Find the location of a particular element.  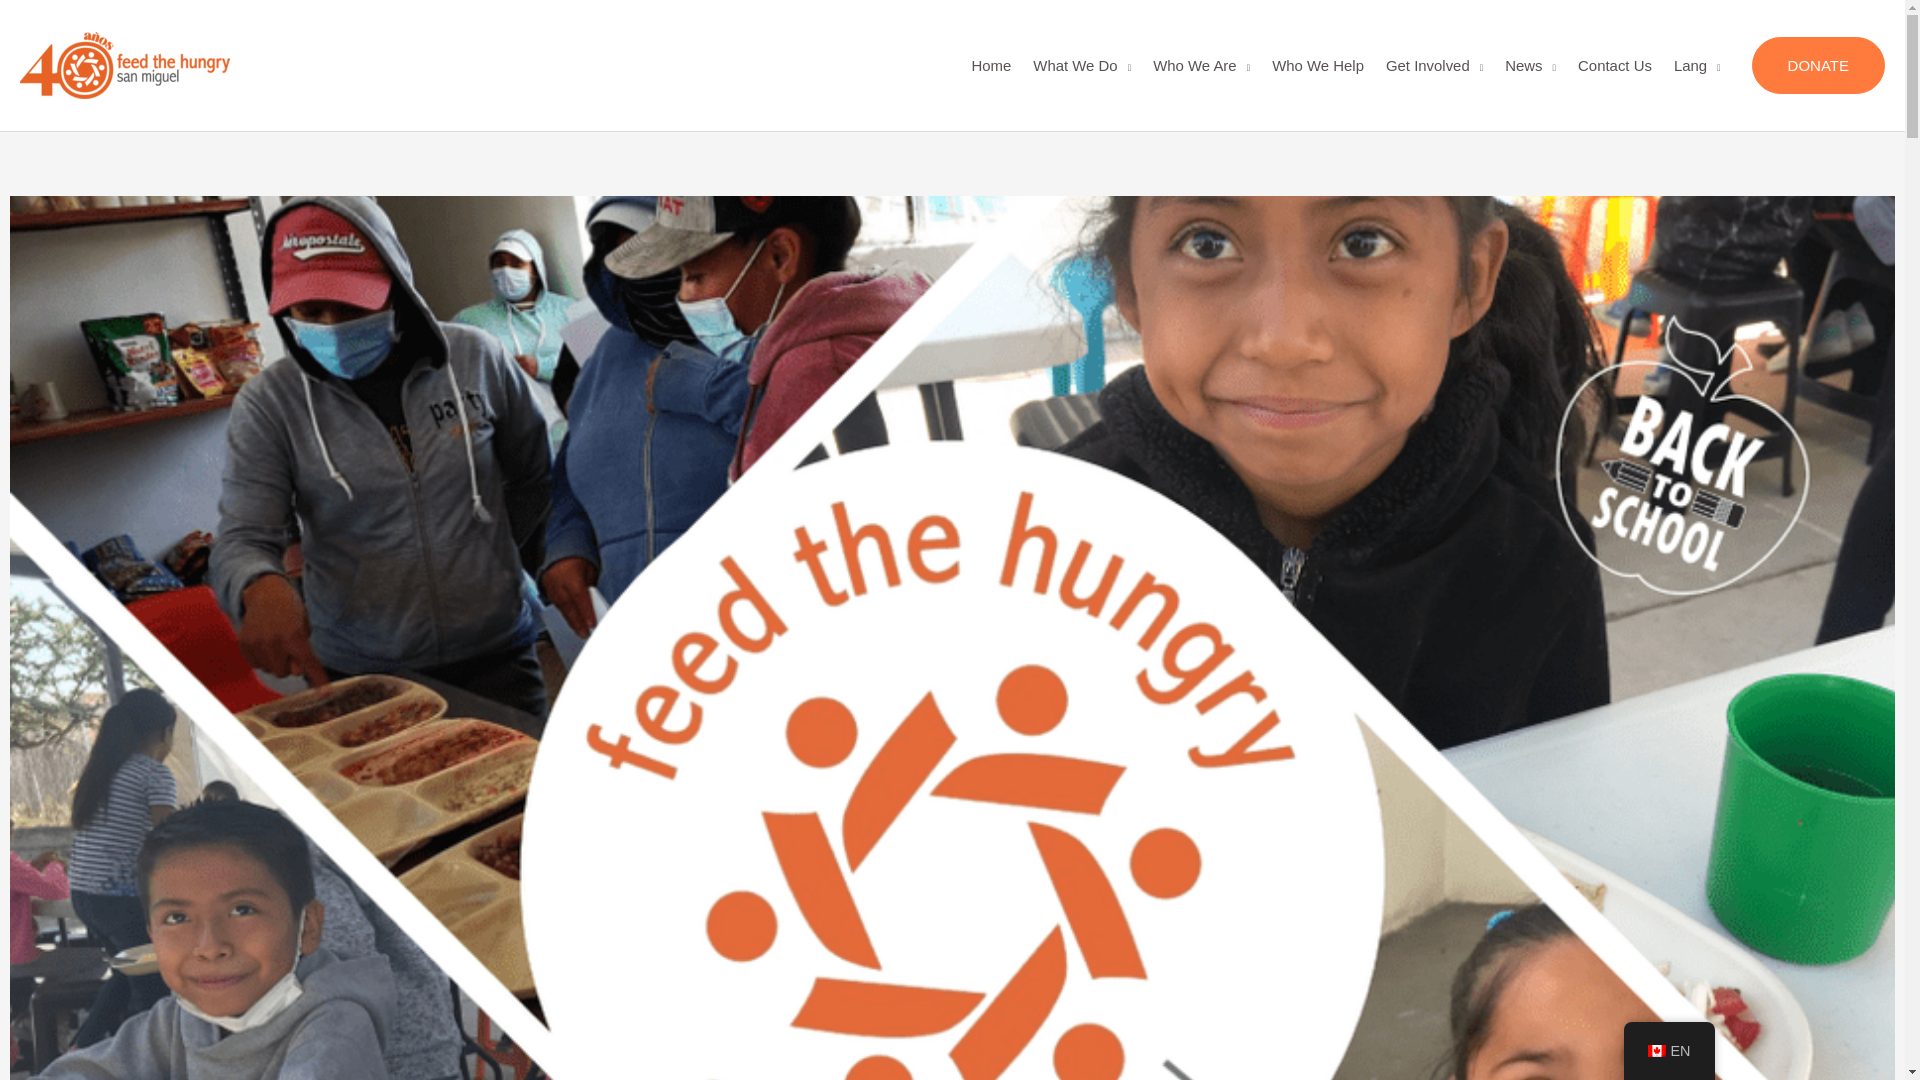

Who We Help is located at coordinates (1318, 65).